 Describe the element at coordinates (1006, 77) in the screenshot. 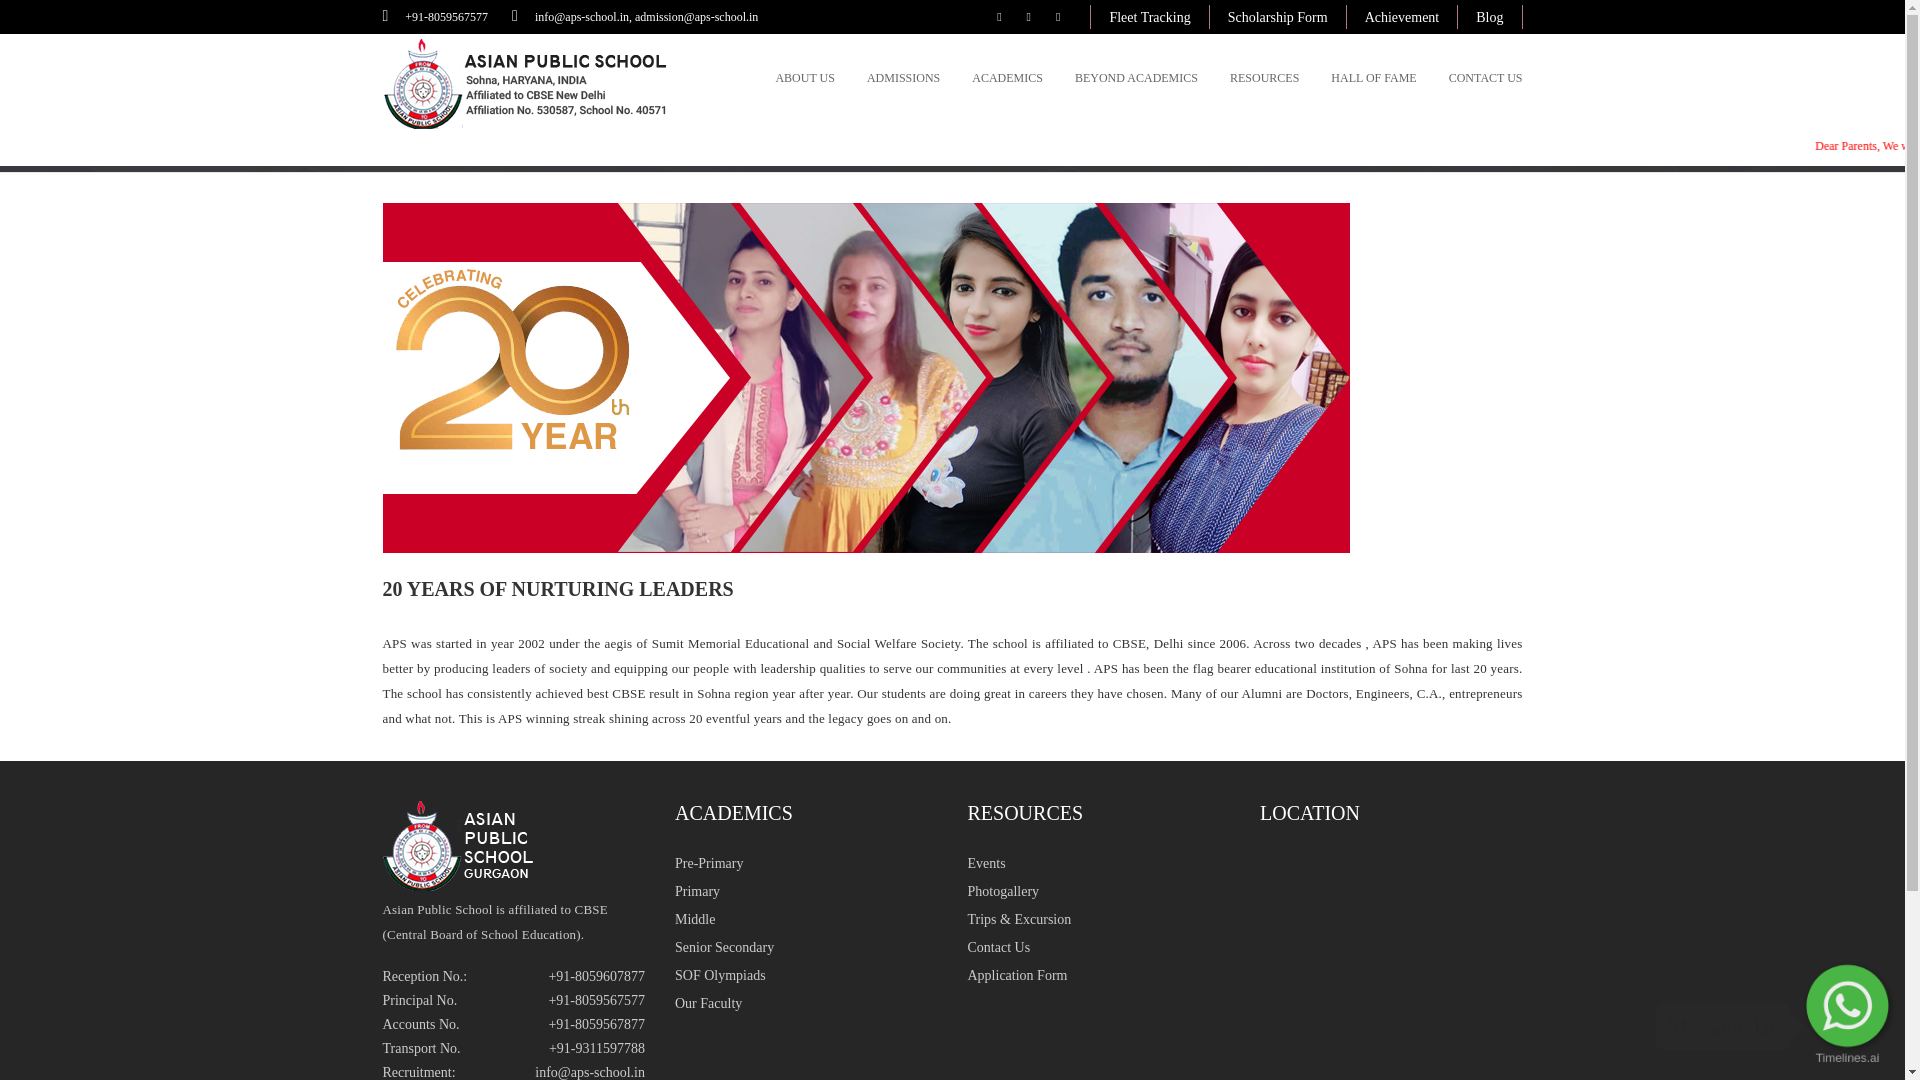

I see `ACADEMICS` at that location.